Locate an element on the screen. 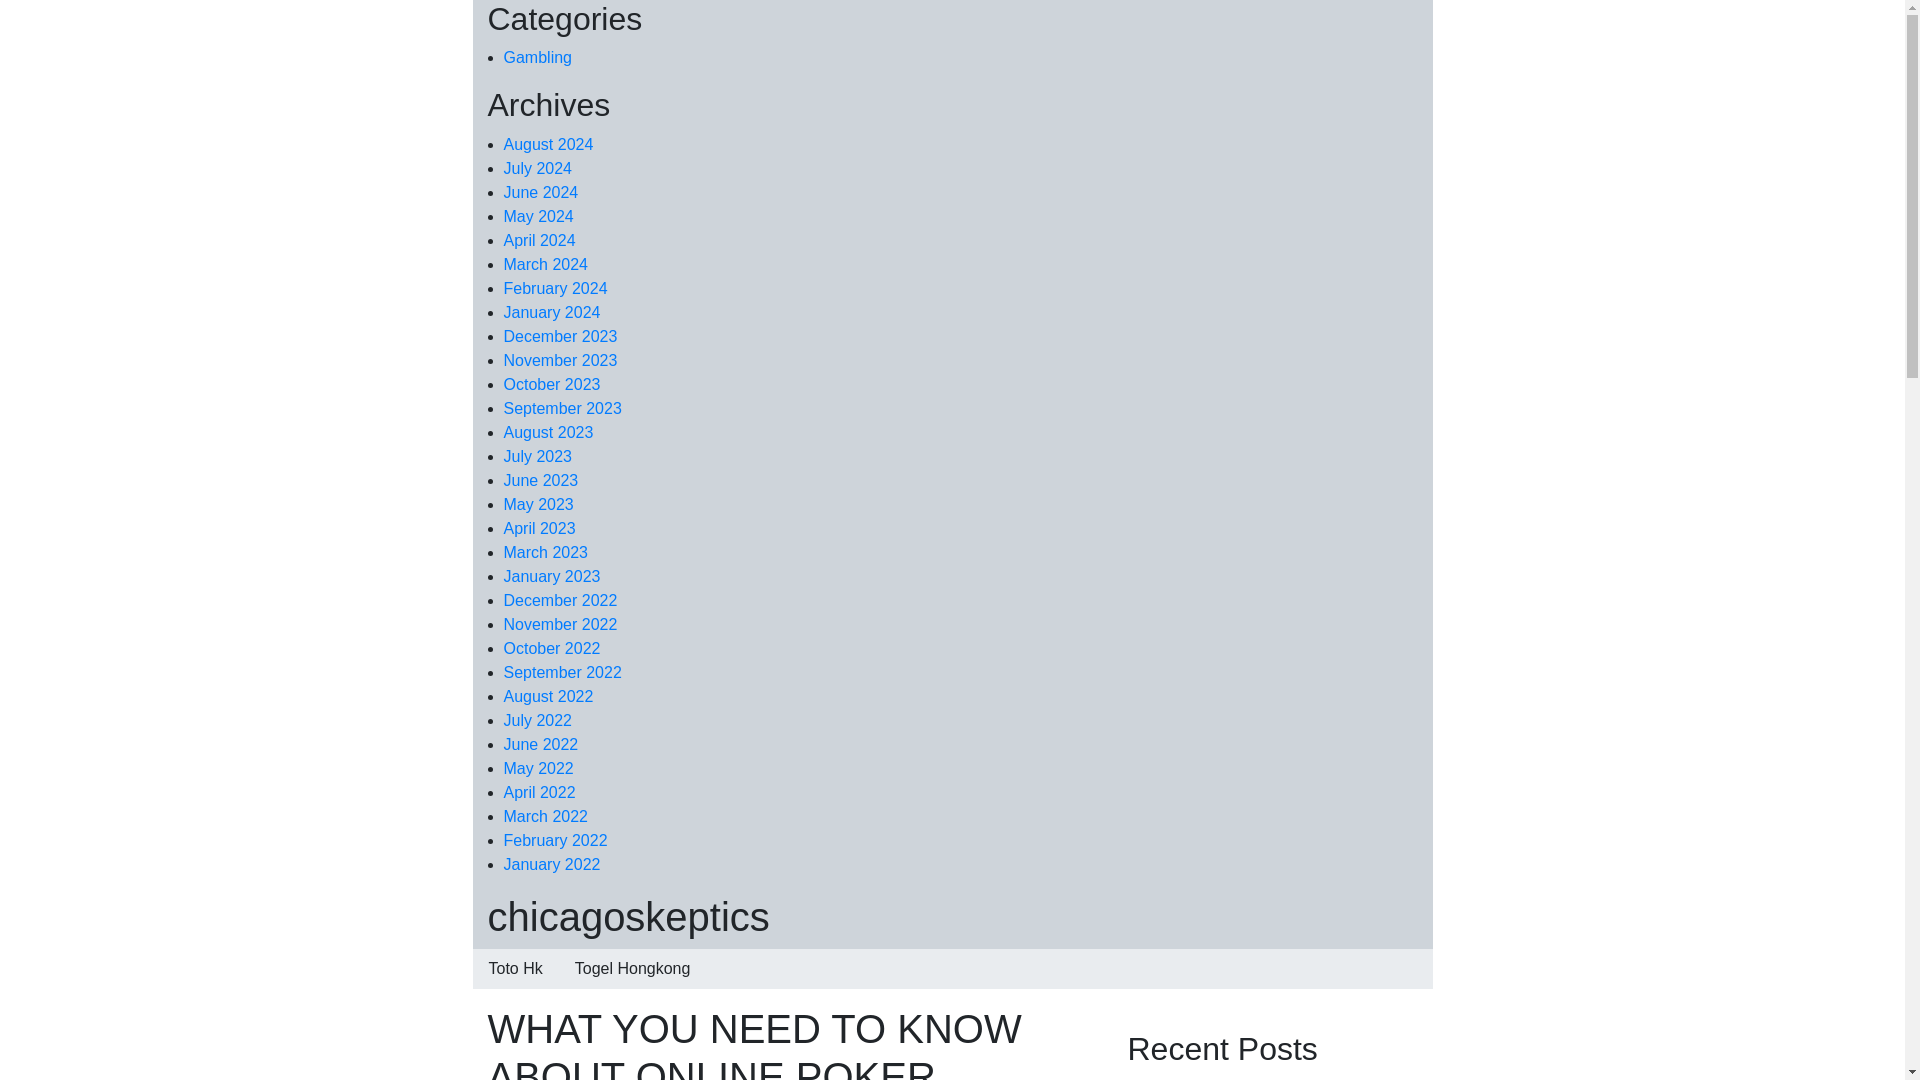 The width and height of the screenshot is (1920, 1080). December 2022 is located at coordinates (560, 600).